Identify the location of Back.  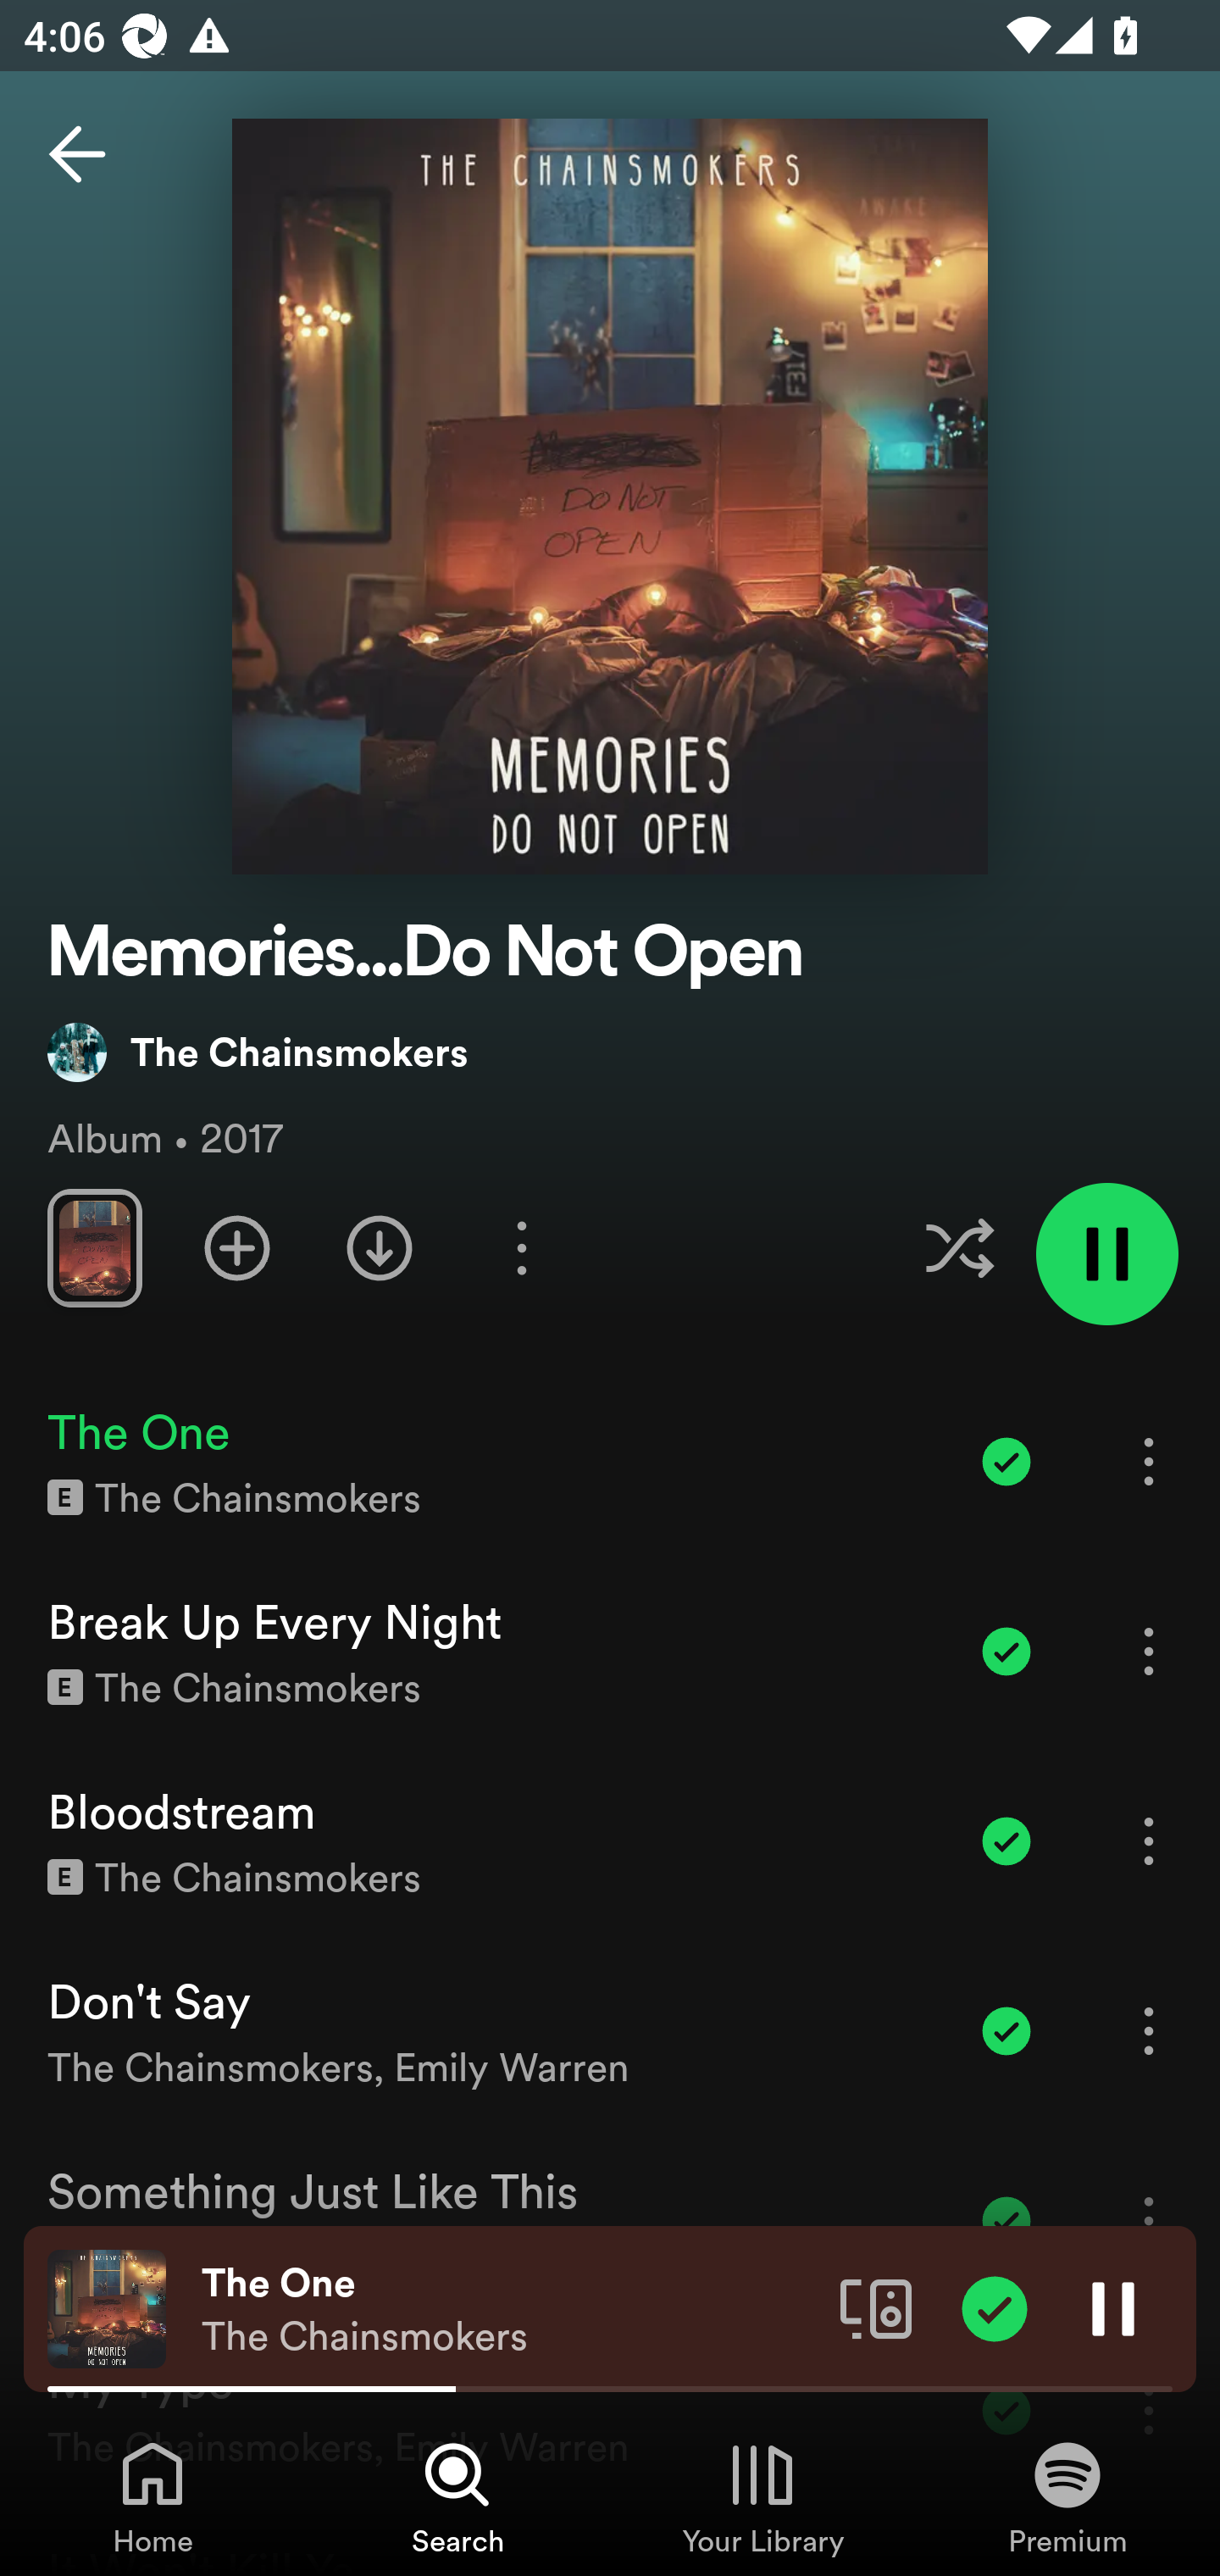
(77, 154).